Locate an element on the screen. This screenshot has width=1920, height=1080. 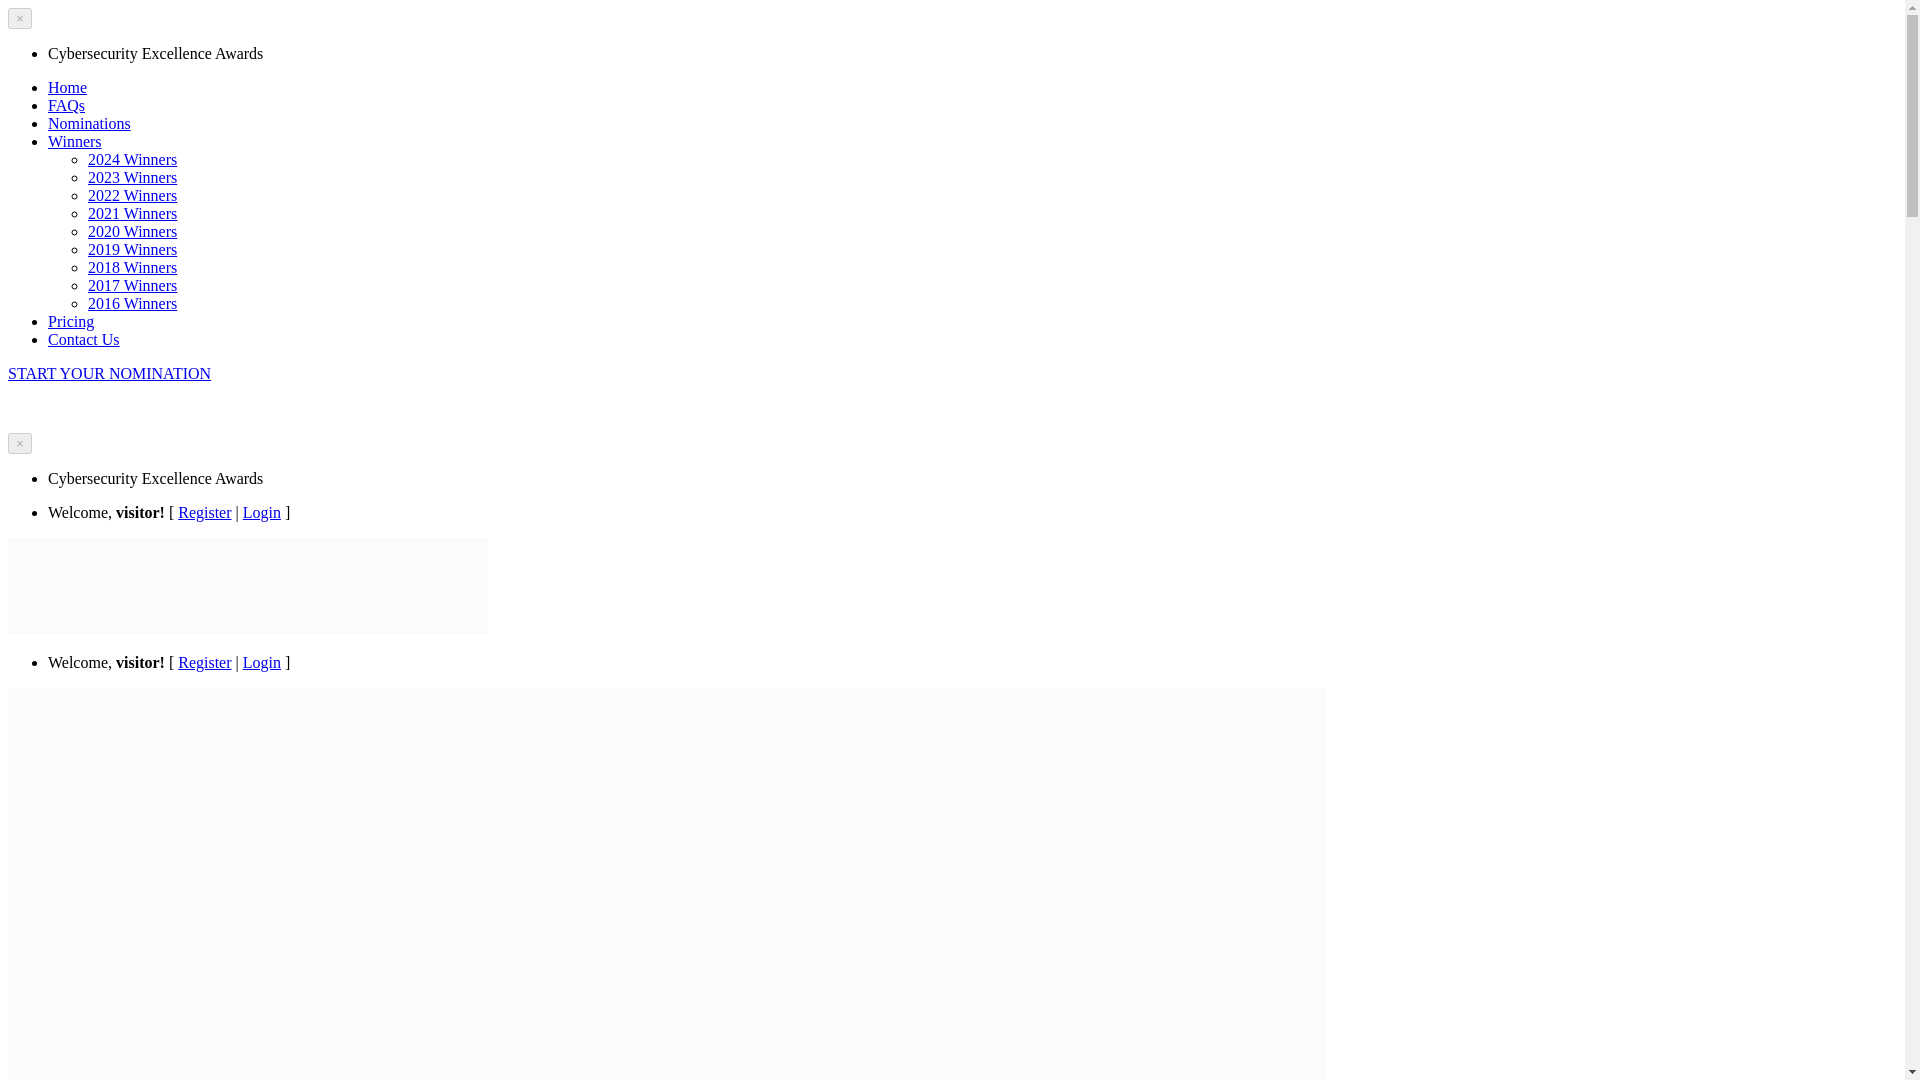
Before Jan 31, 2025 is located at coordinates (72, 406).